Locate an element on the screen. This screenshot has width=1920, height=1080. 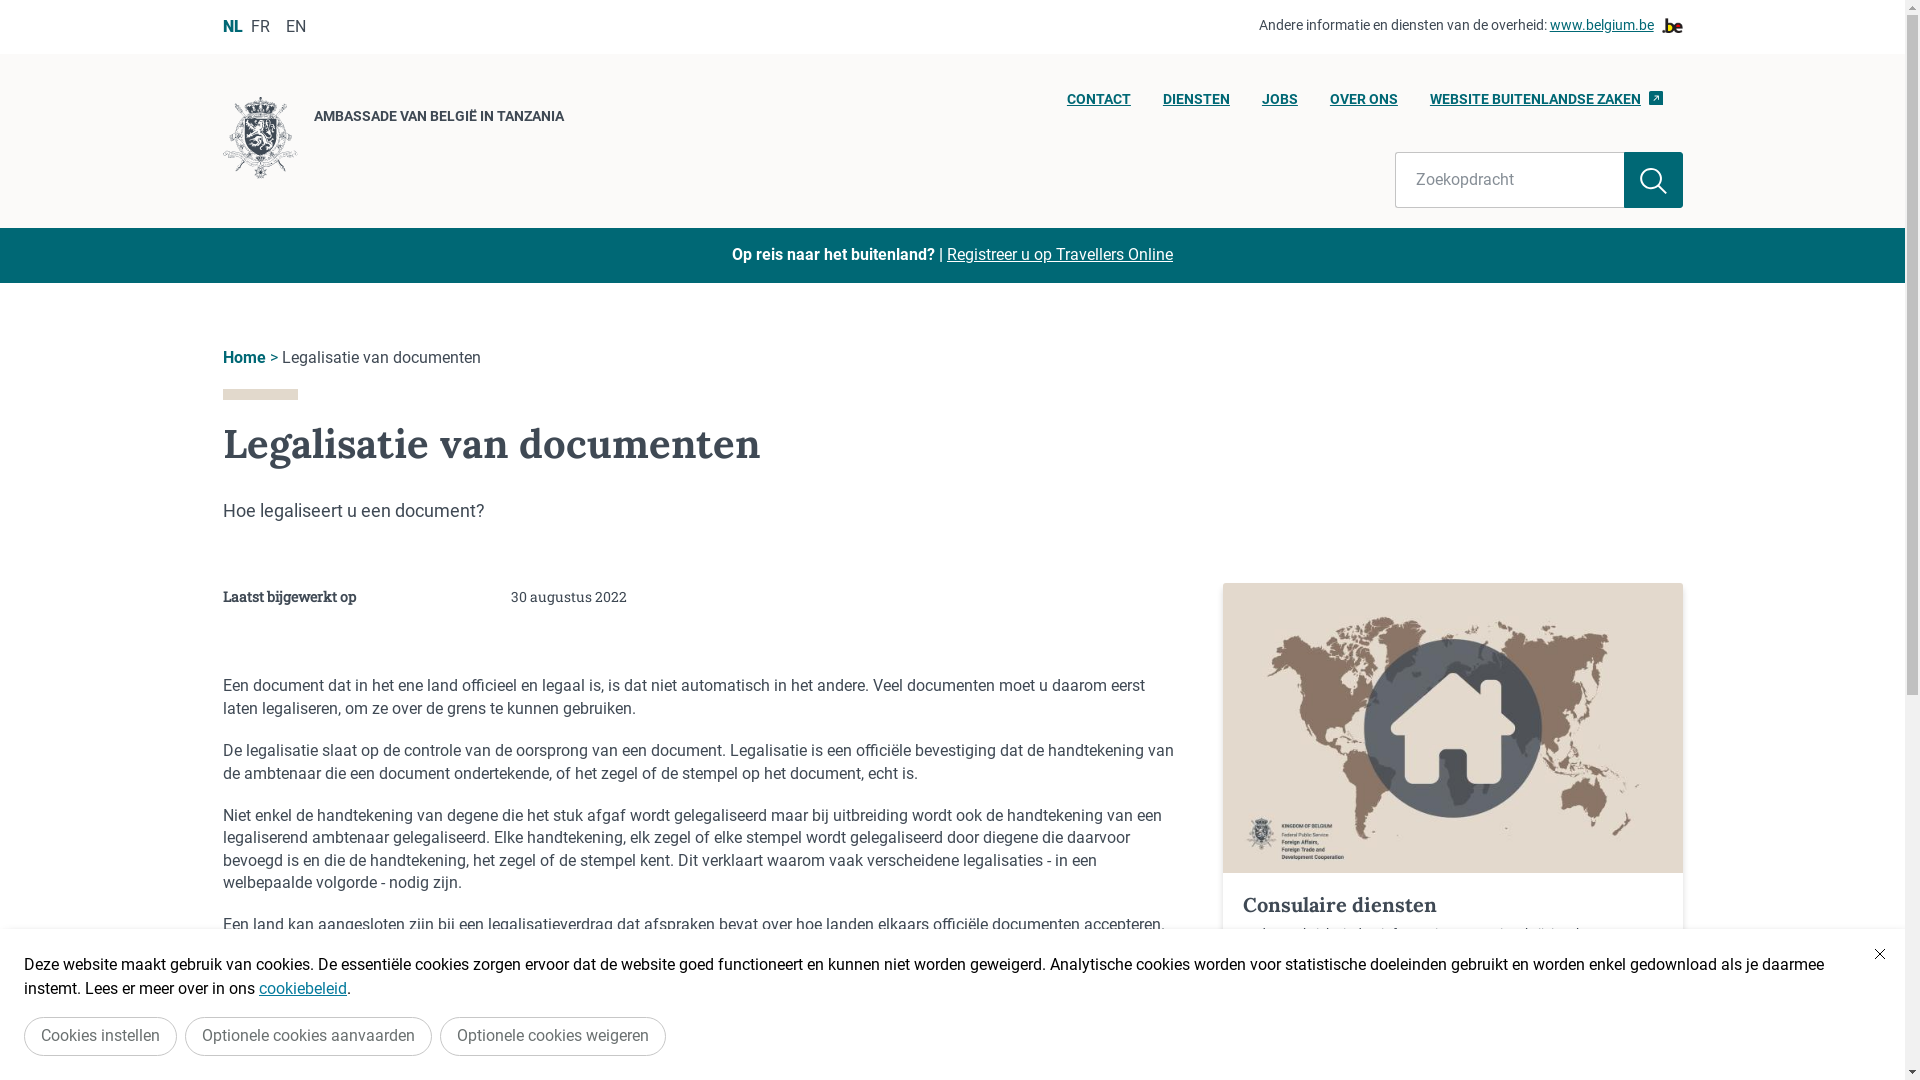
JOBS is located at coordinates (1280, 105).